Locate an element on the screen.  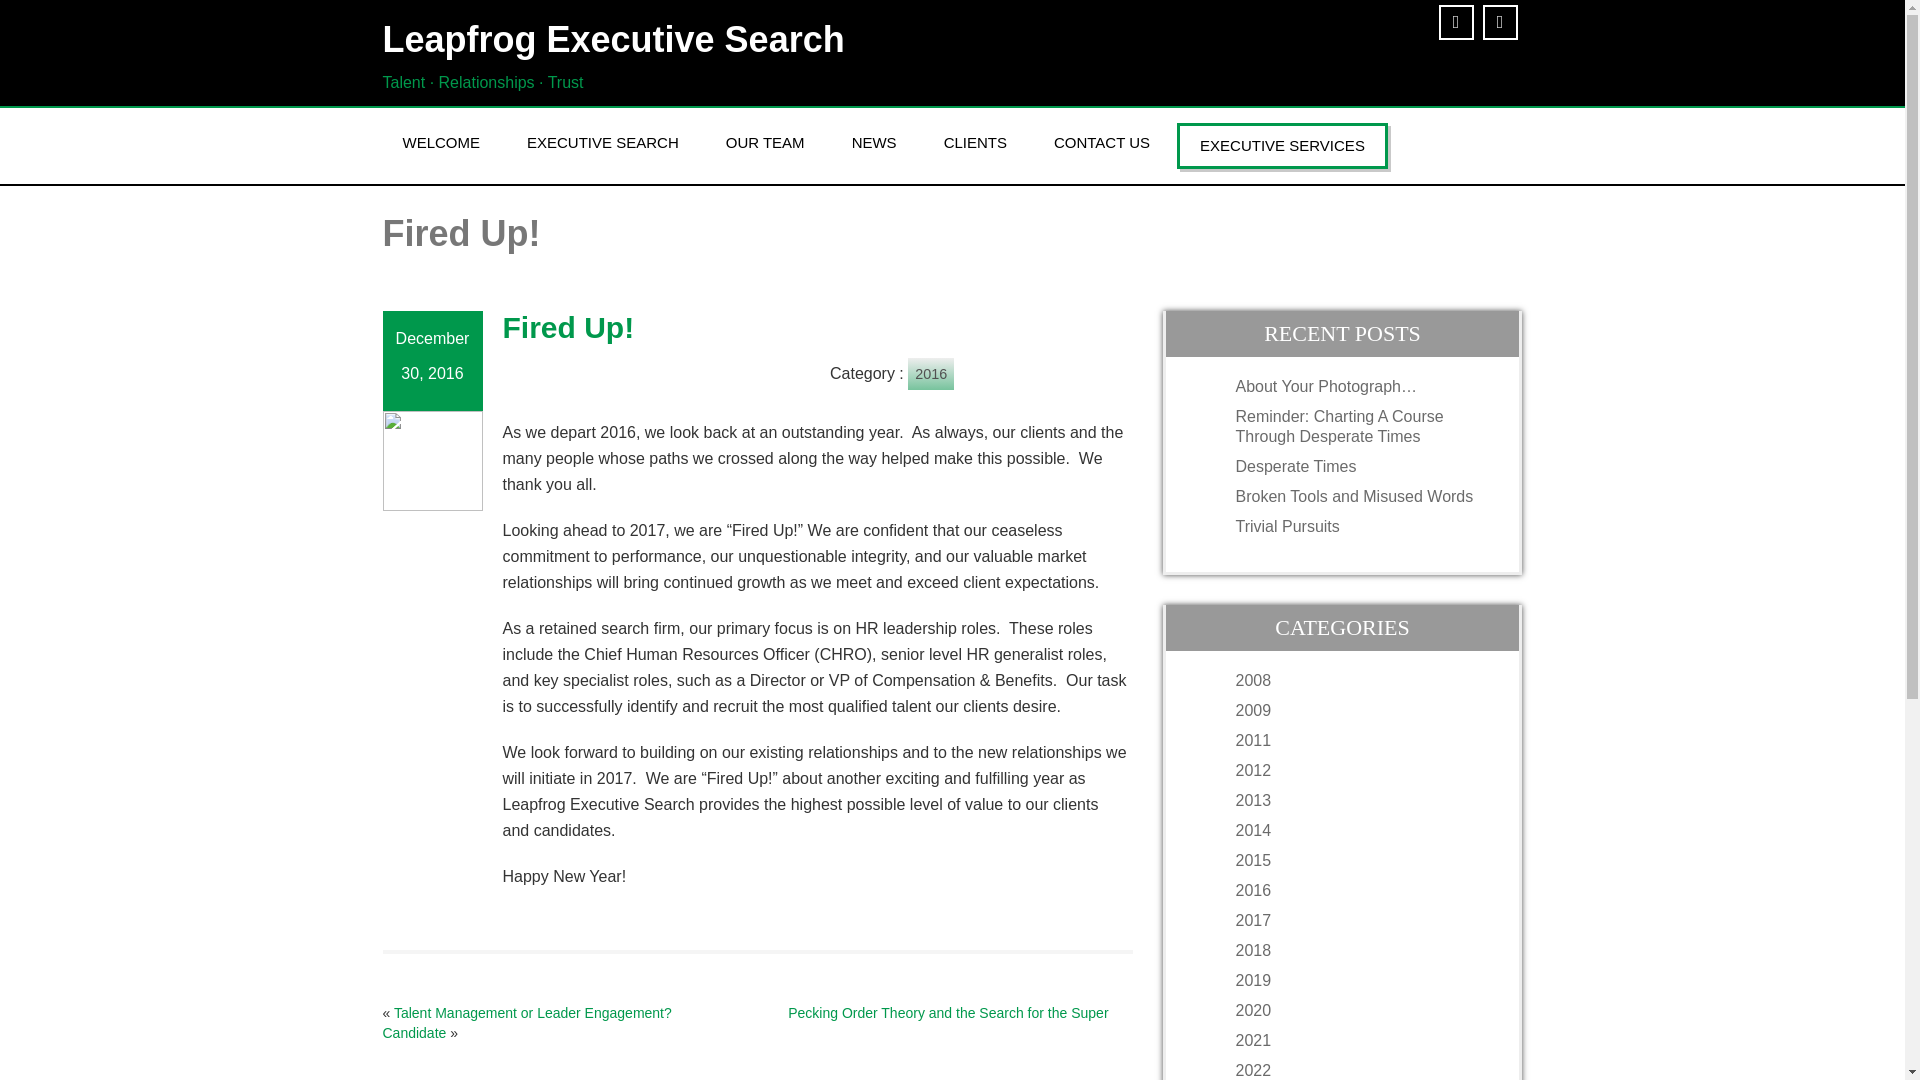
2011 is located at coordinates (1362, 740).